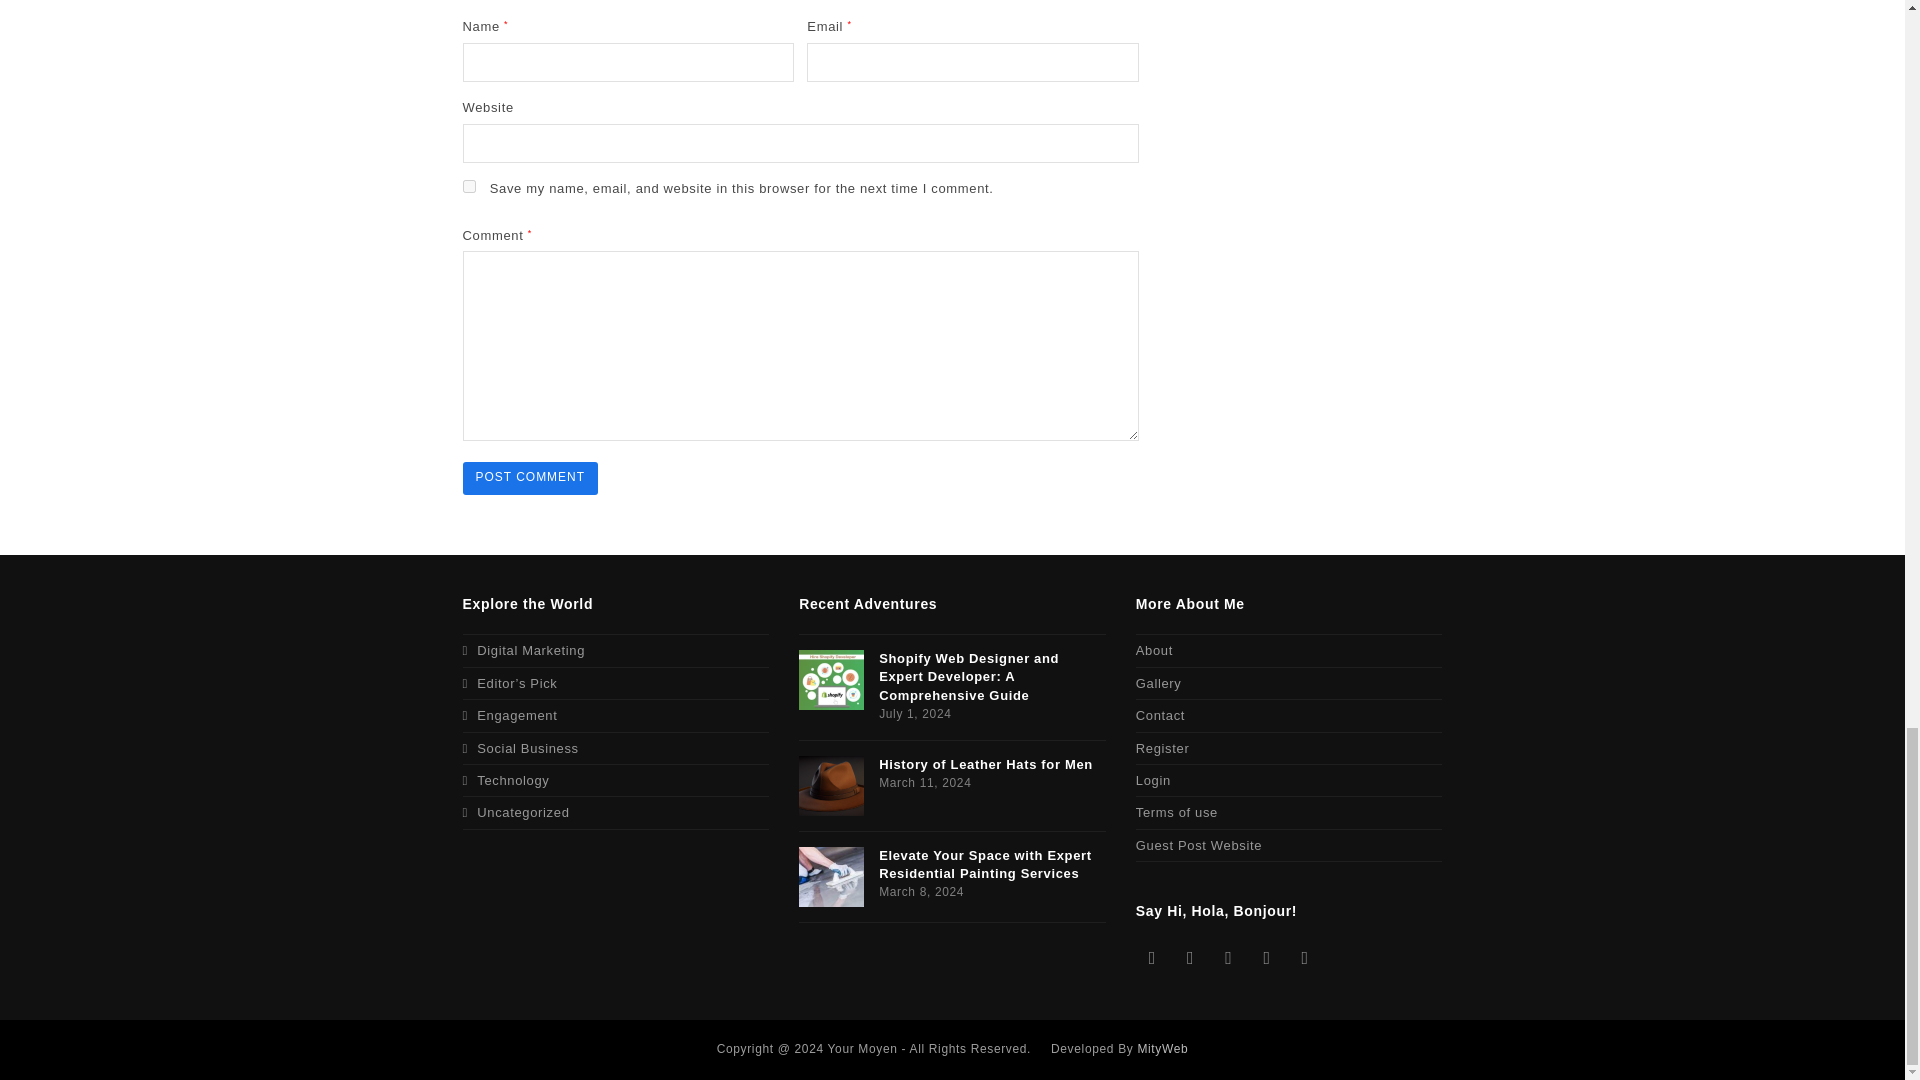 This screenshot has height=1080, width=1920. What do you see at coordinates (468, 186) in the screenshot?
I see `yes` at bounding box center [468, 186].